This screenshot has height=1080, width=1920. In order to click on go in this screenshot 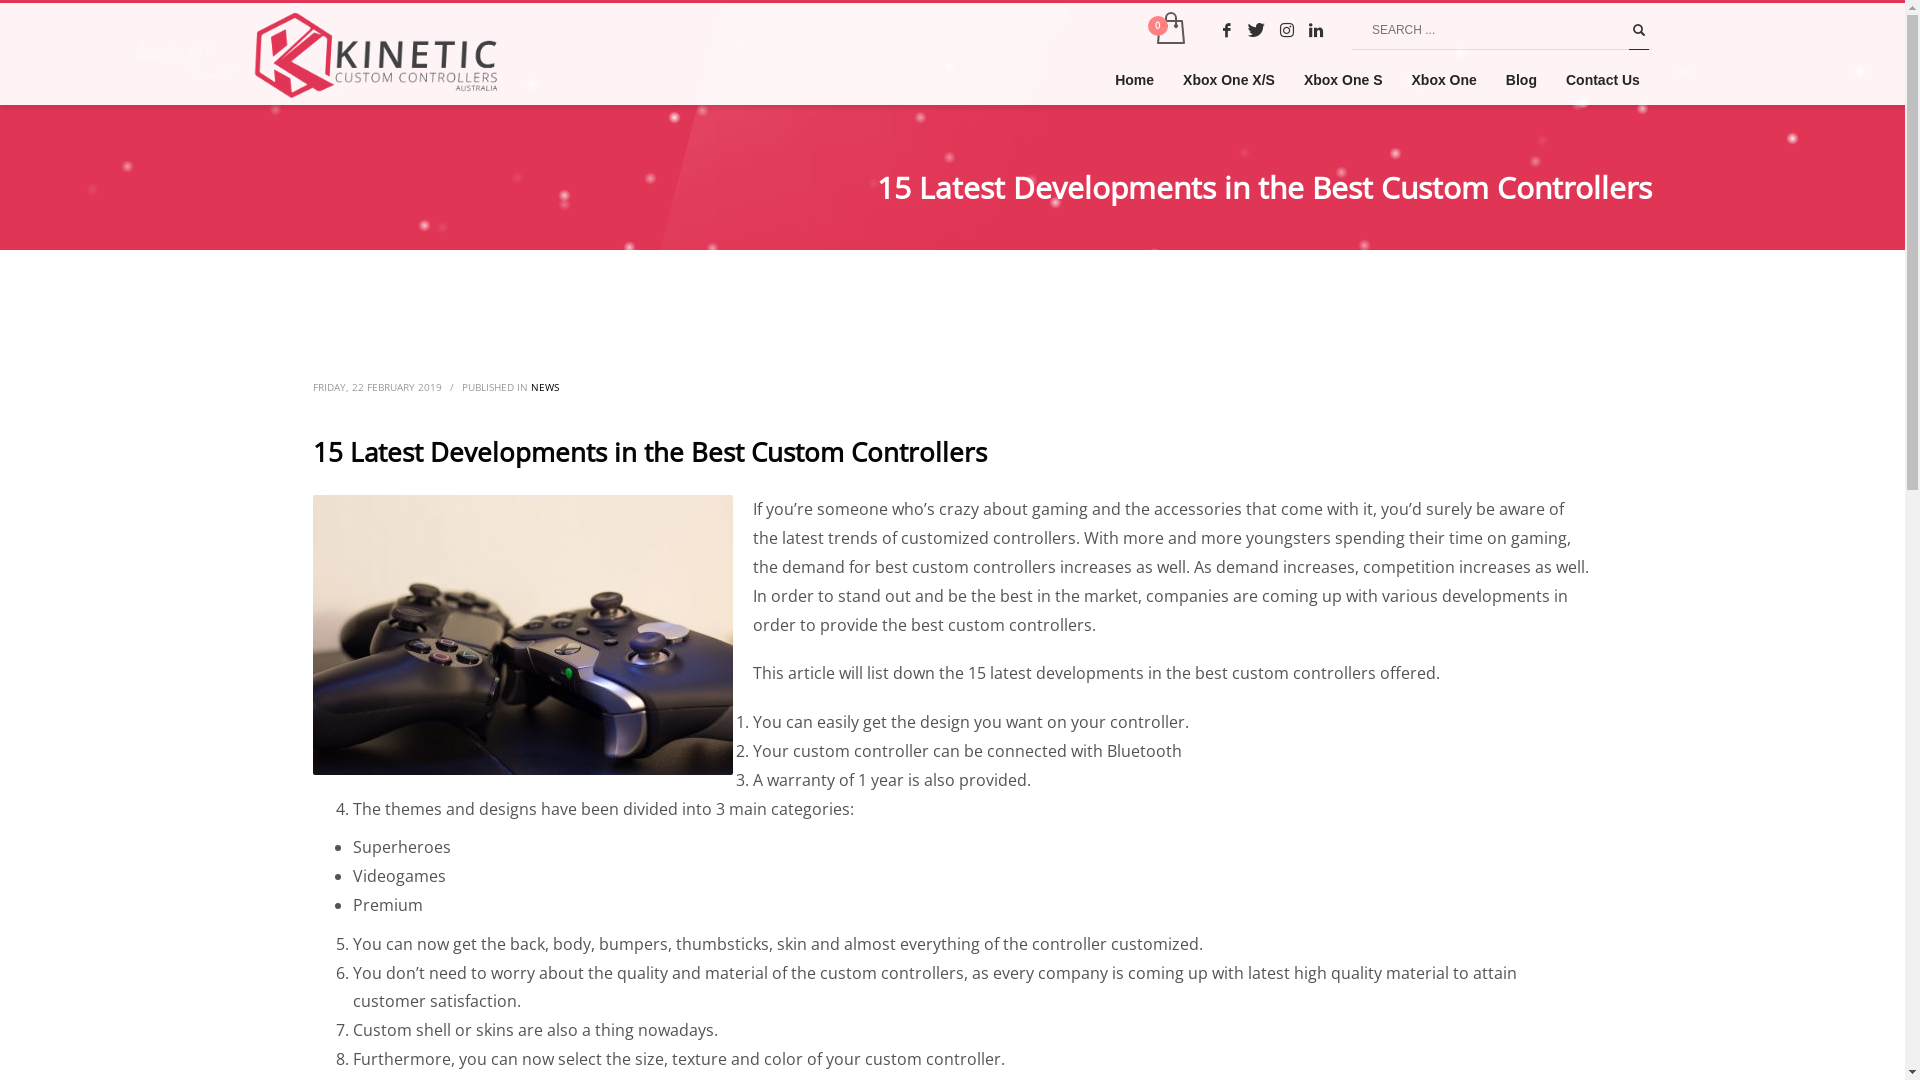, I will do `click(1639, 30)`.